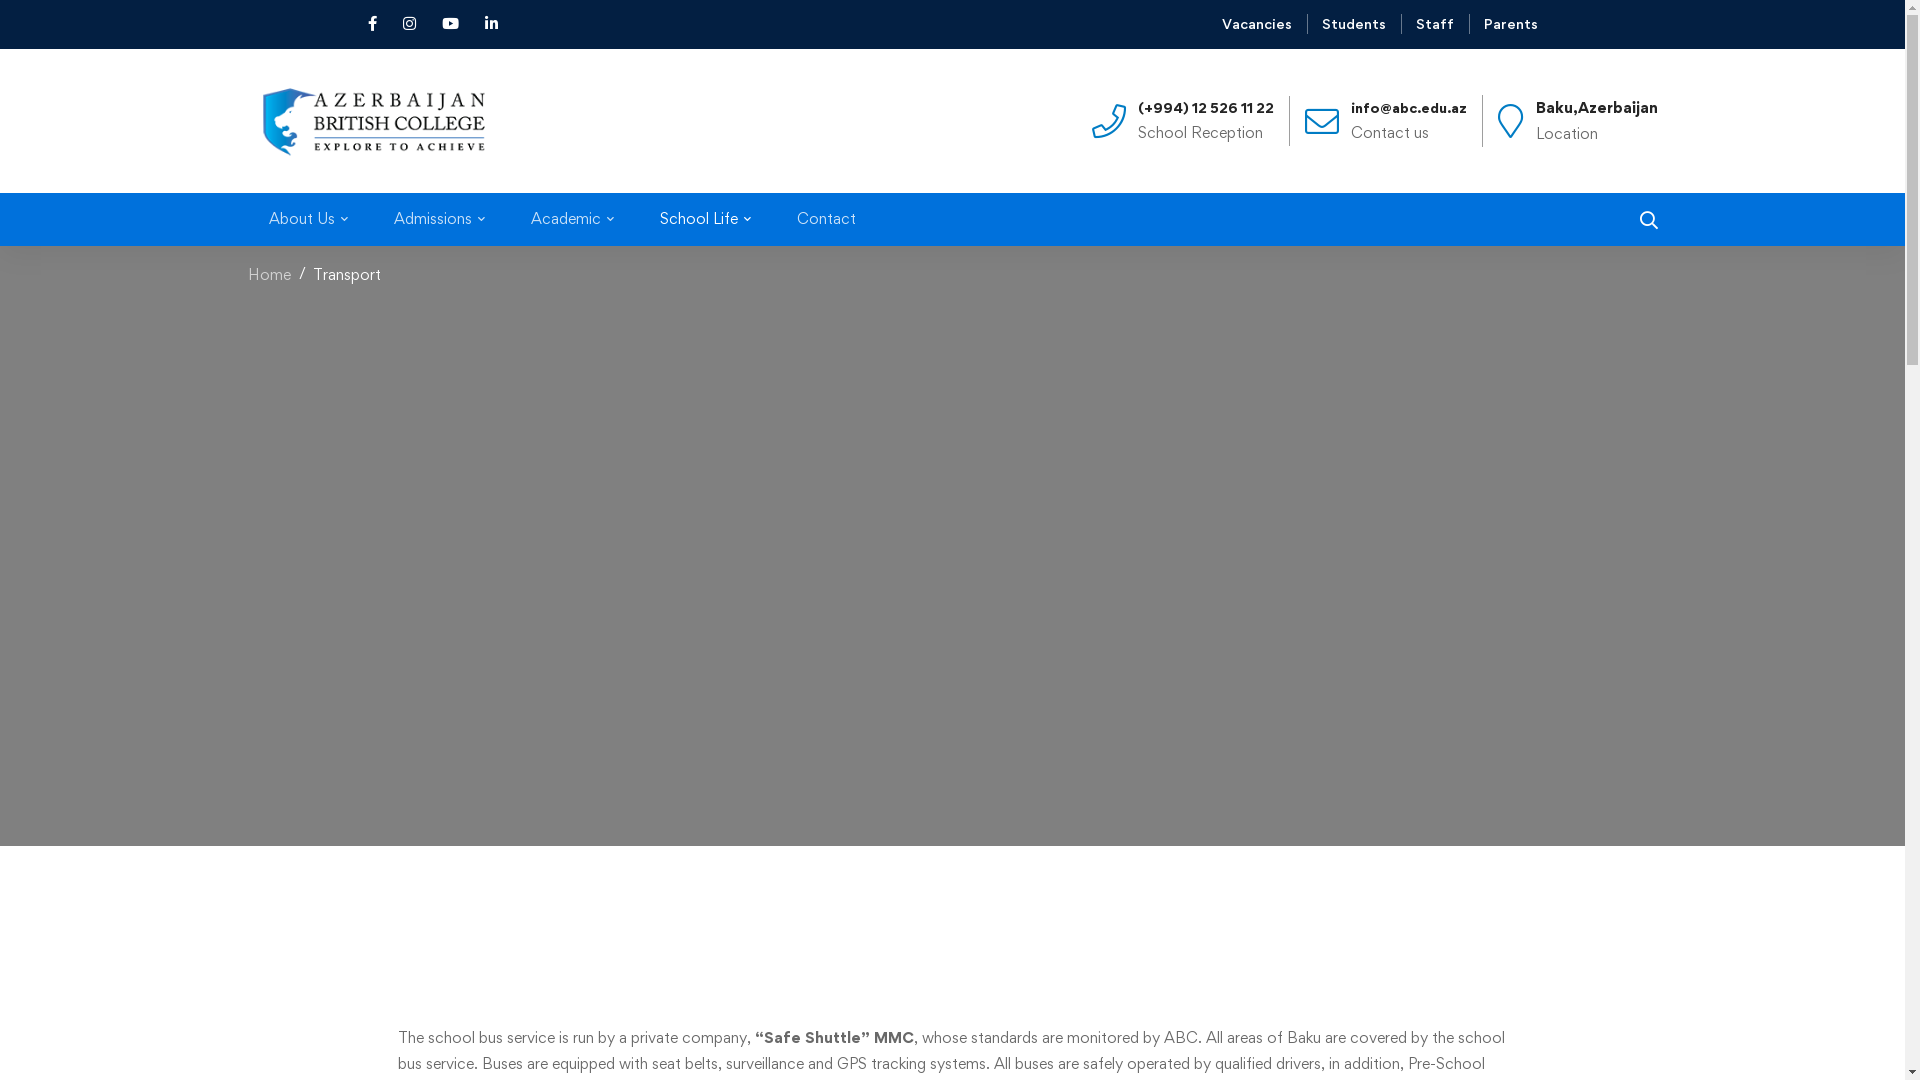 Image resolution: width=1920 pixels, height=1080 pixels. What do you see at coordinates (1206, 108) in the screenshot?
I see `(+994) 12 526 11 22` at bounding box center [1206, 108].